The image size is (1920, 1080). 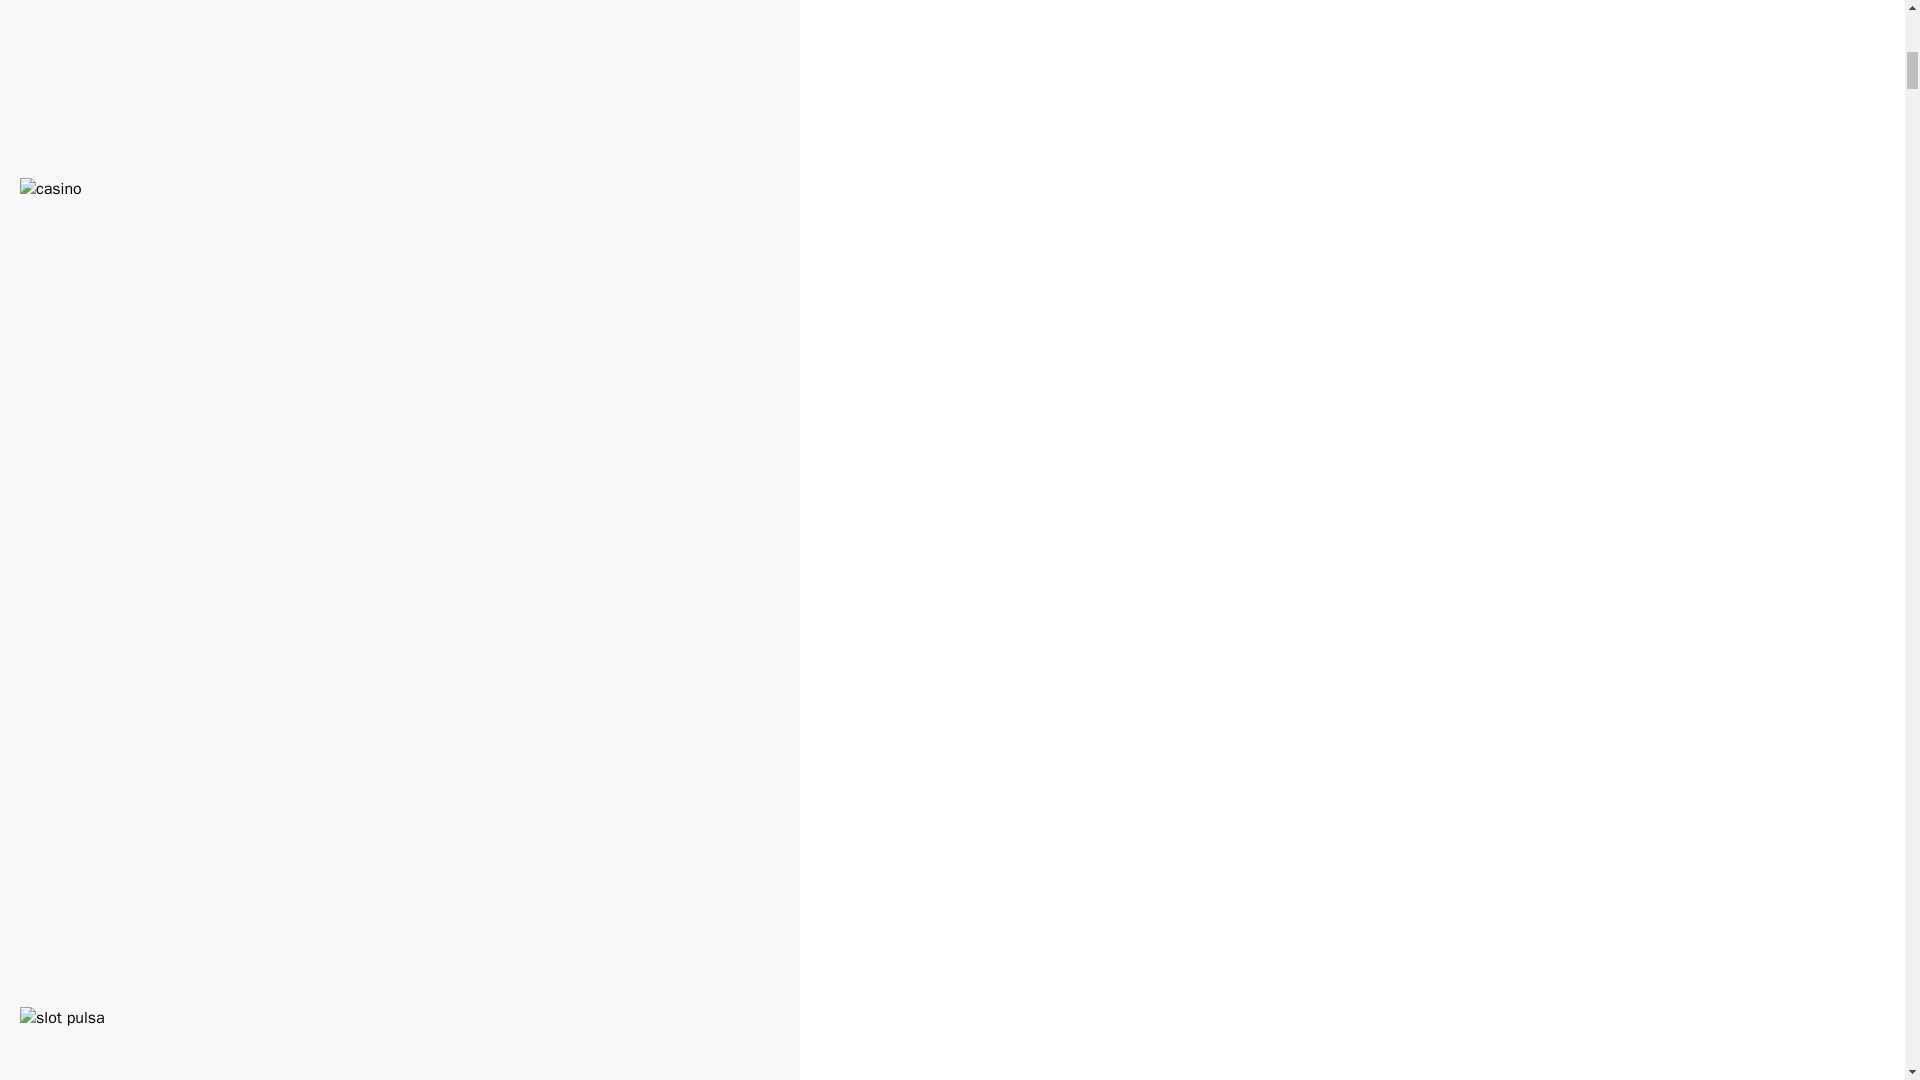 What do you see at coordinates (105, 110) in the screenshot?
I see `What Is a Casino?` at bounding box center [105, 110].